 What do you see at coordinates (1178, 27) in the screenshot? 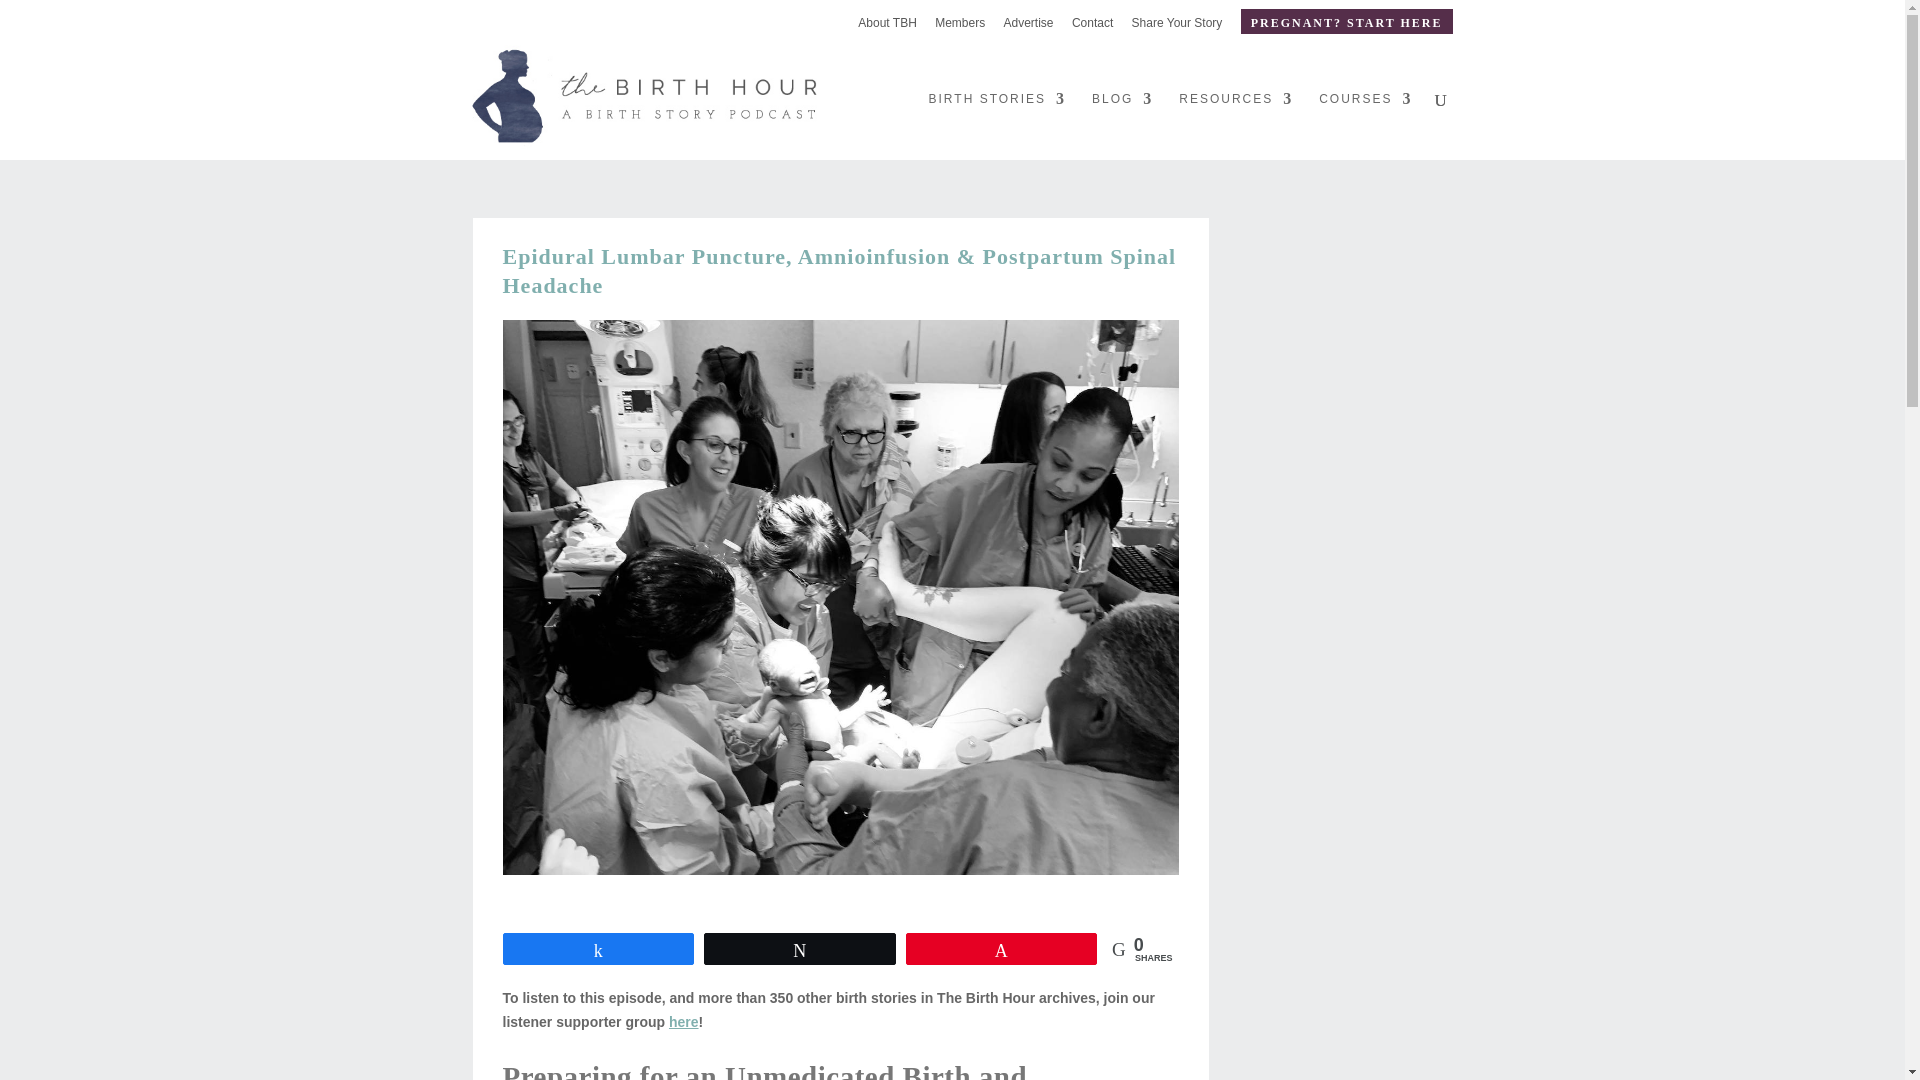
I see `Share Your Story` at bounding box center [1178, 27].